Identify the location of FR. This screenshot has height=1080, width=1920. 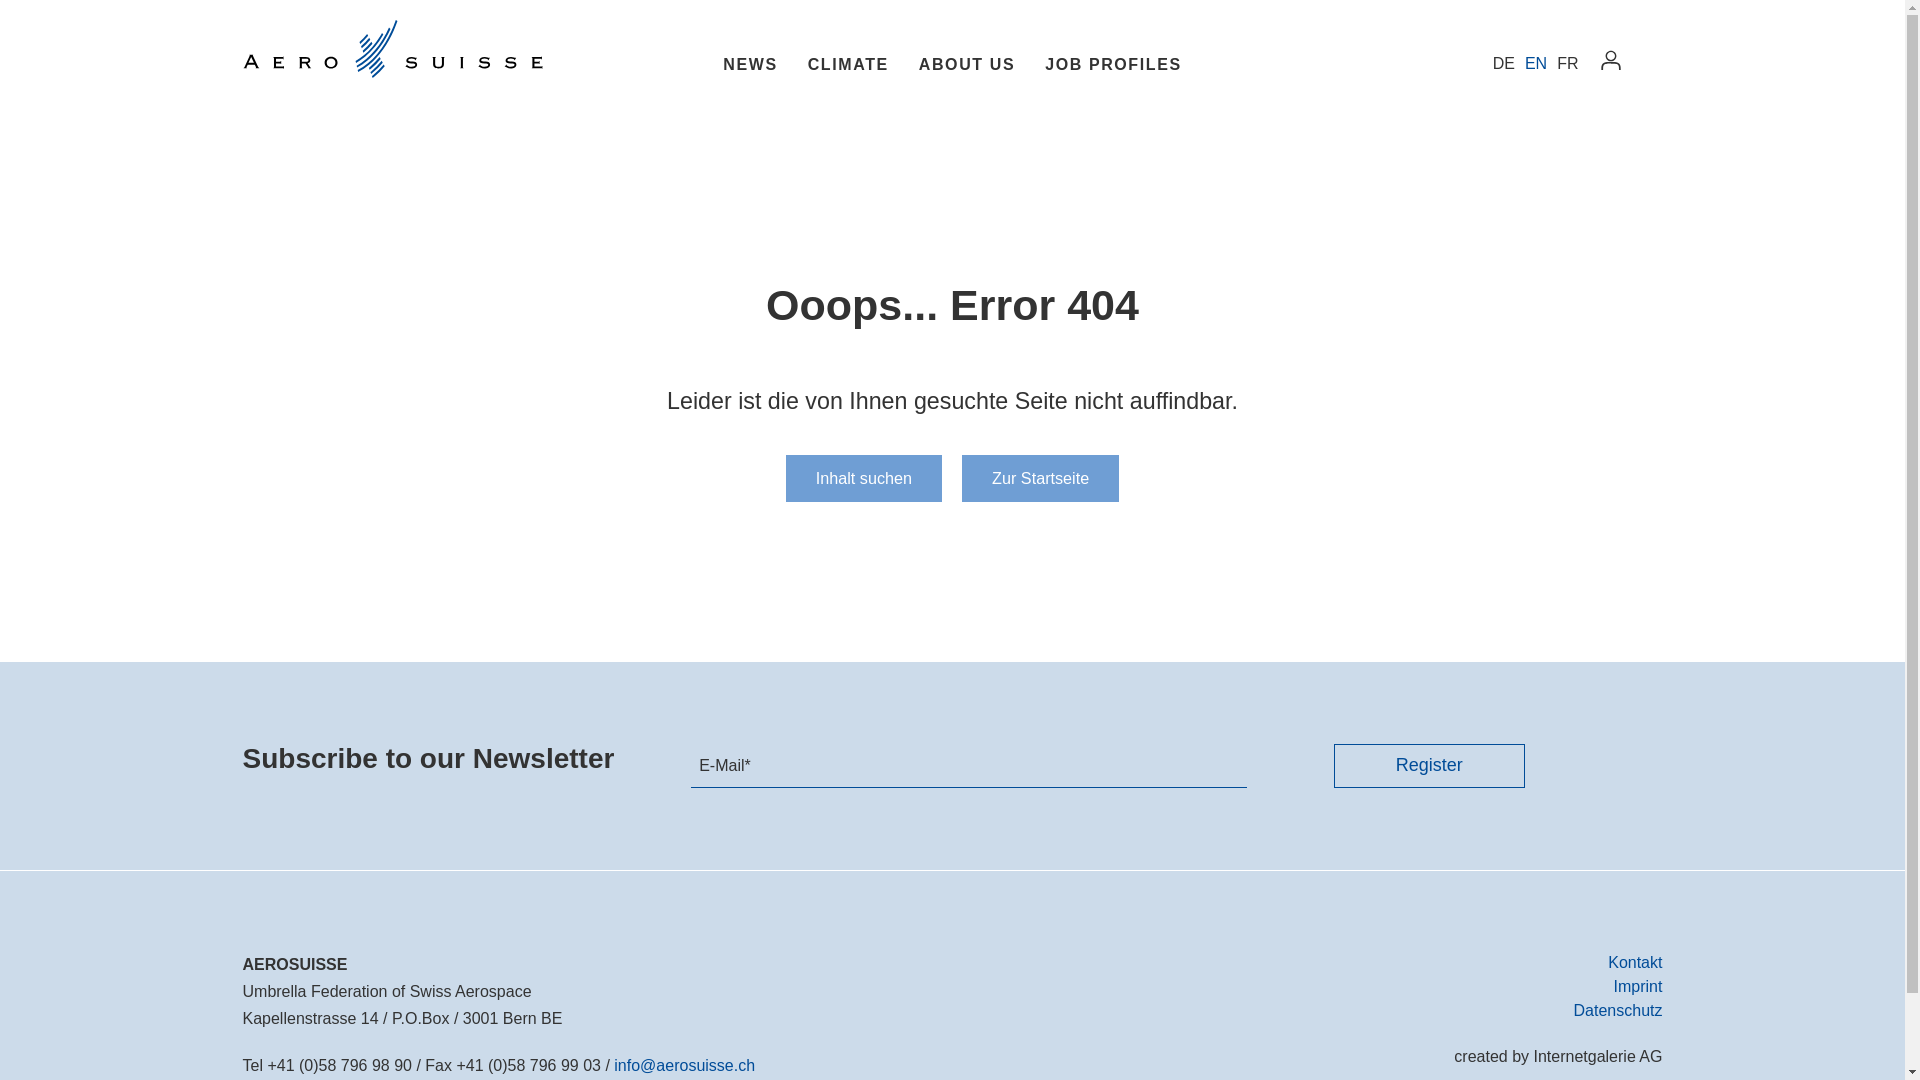
(1568, 64).